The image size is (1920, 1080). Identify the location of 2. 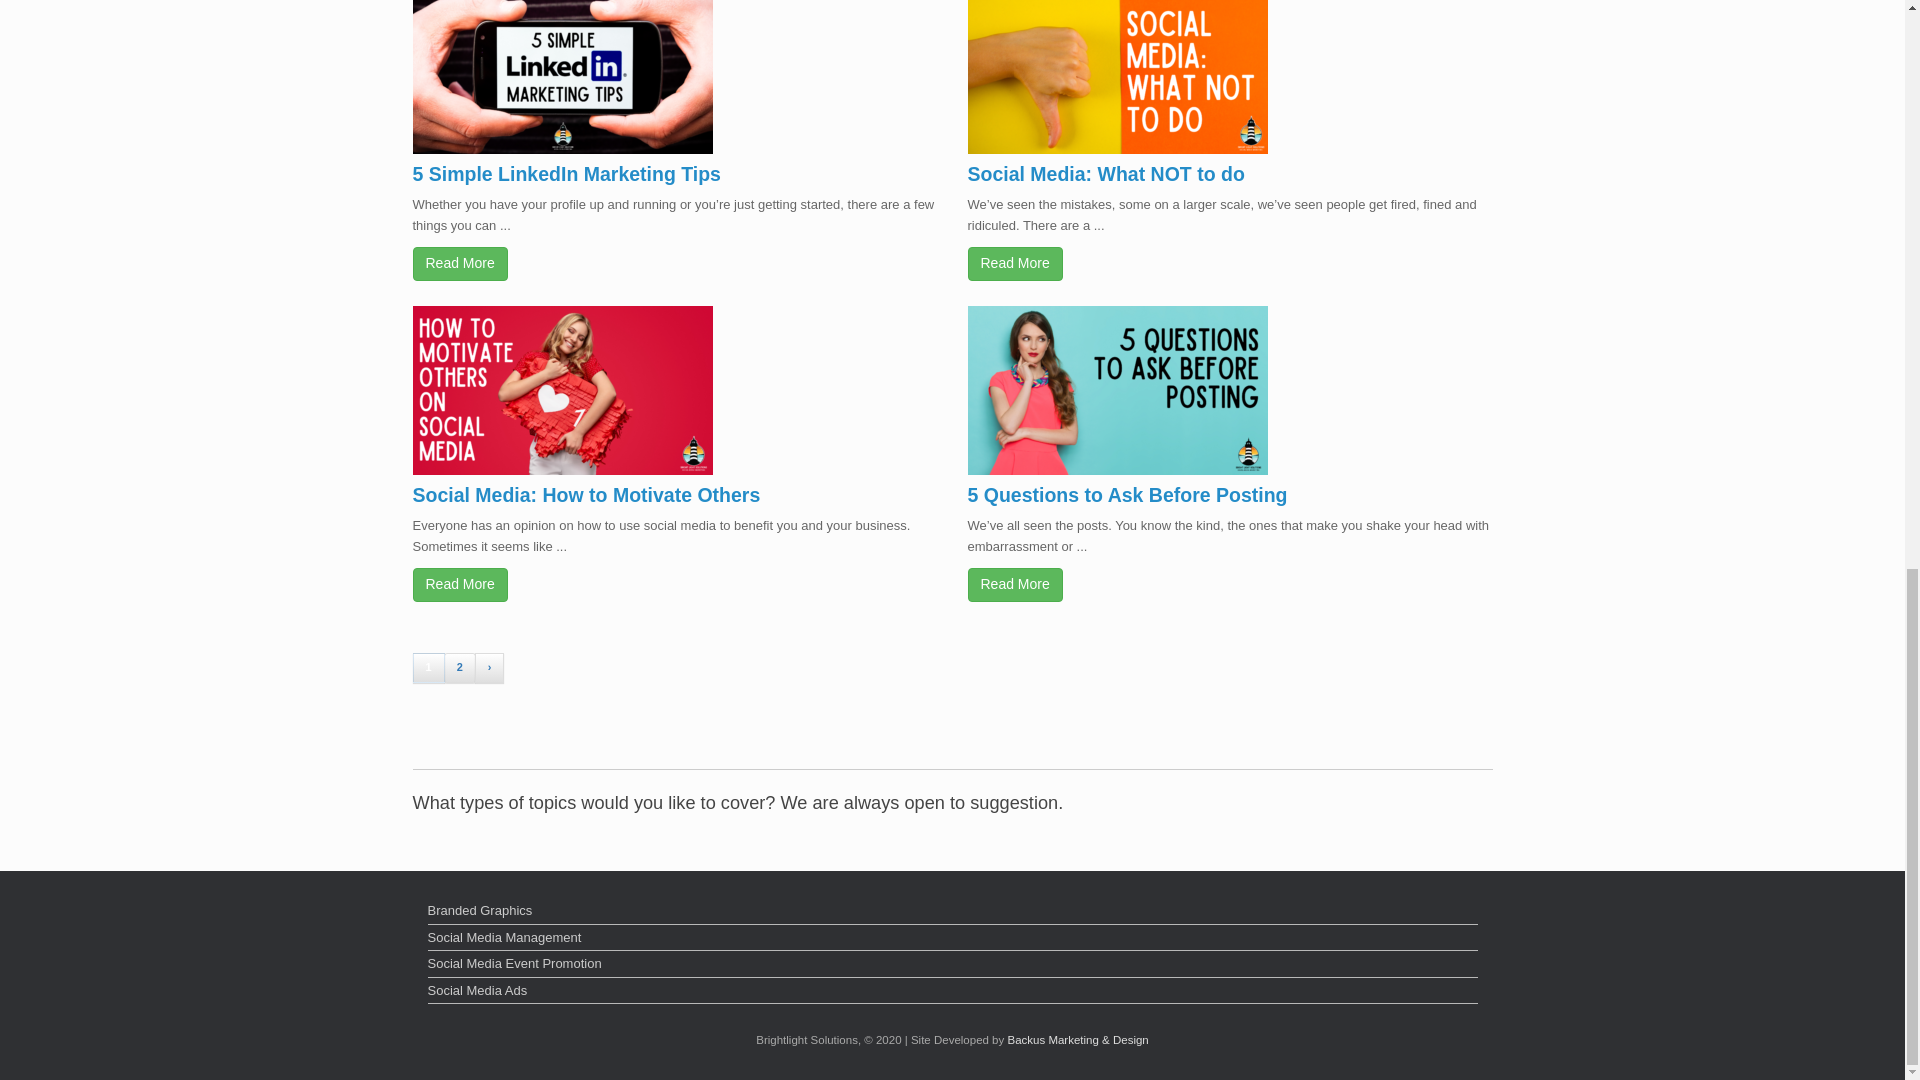
(460, 668).